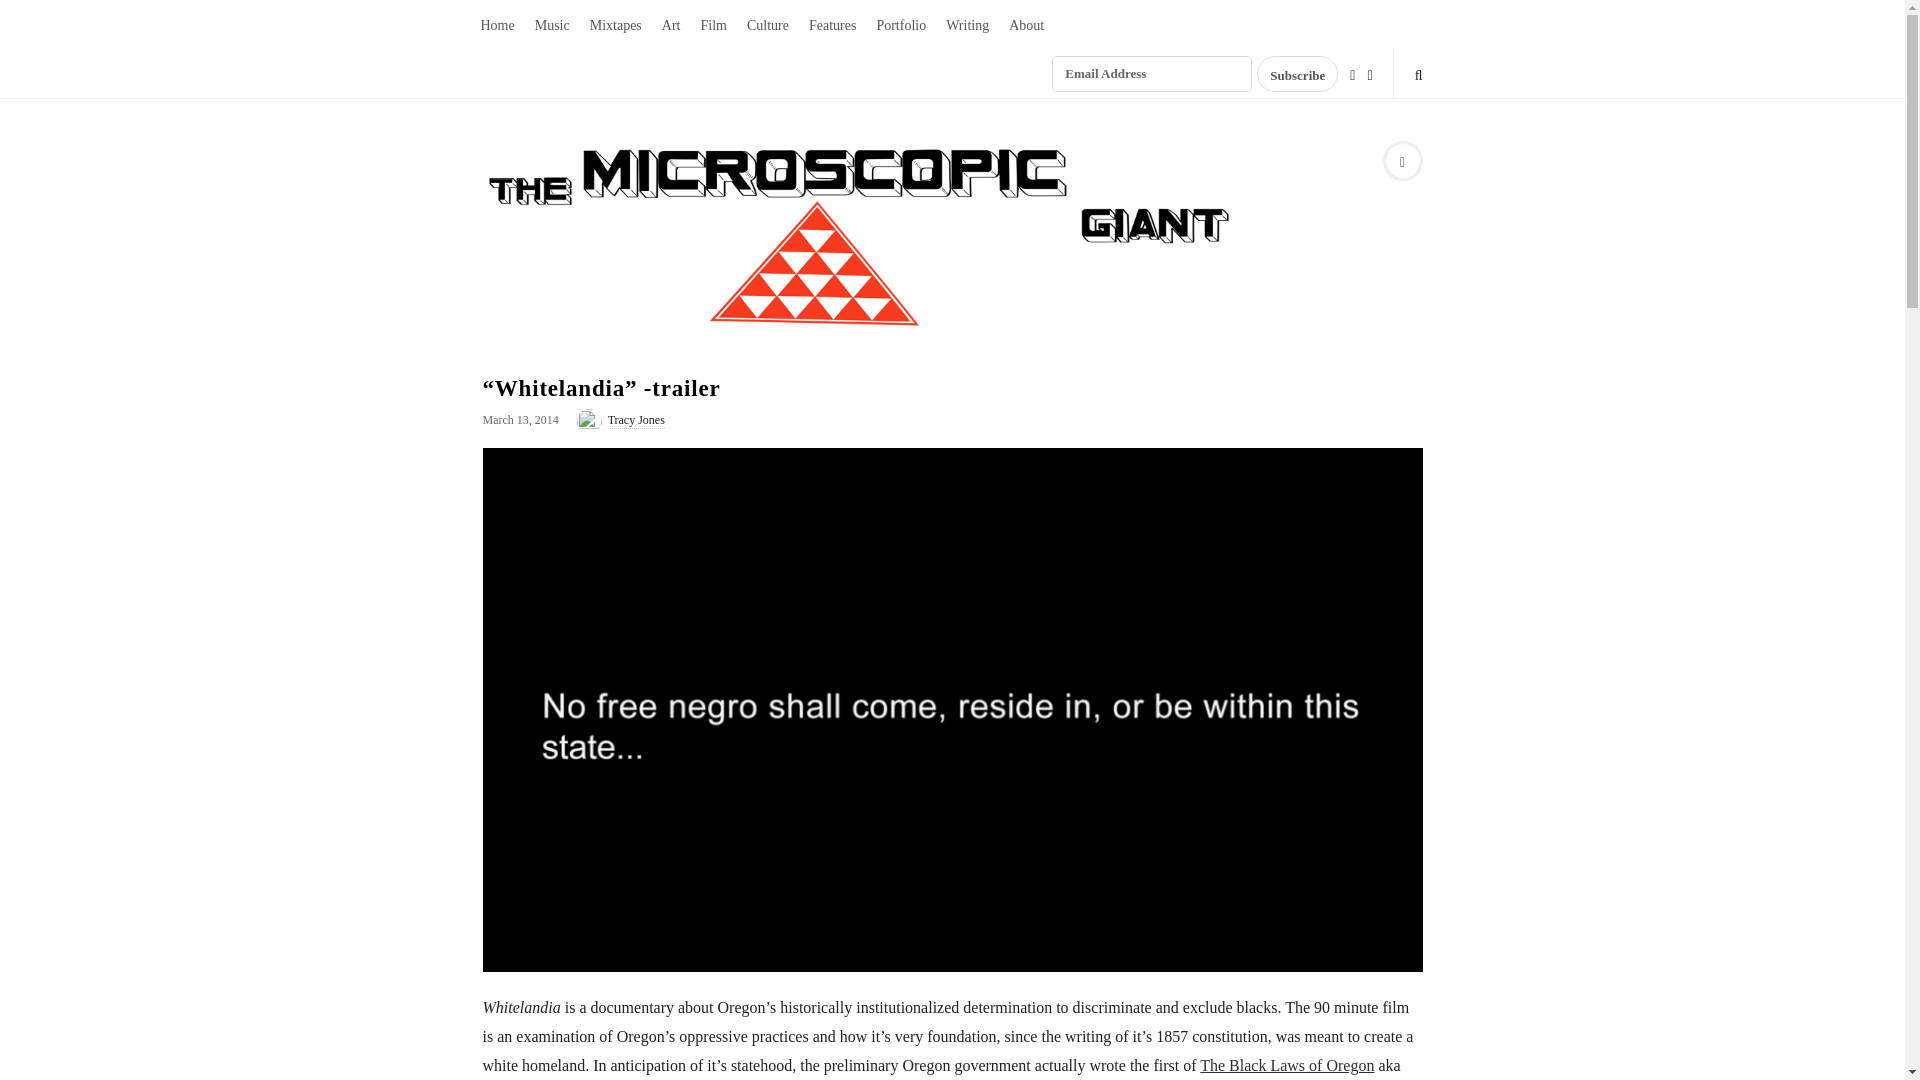 This screenshot has width=1920, height=1080. I want to click on Tracy Jones, so click(636, 420).